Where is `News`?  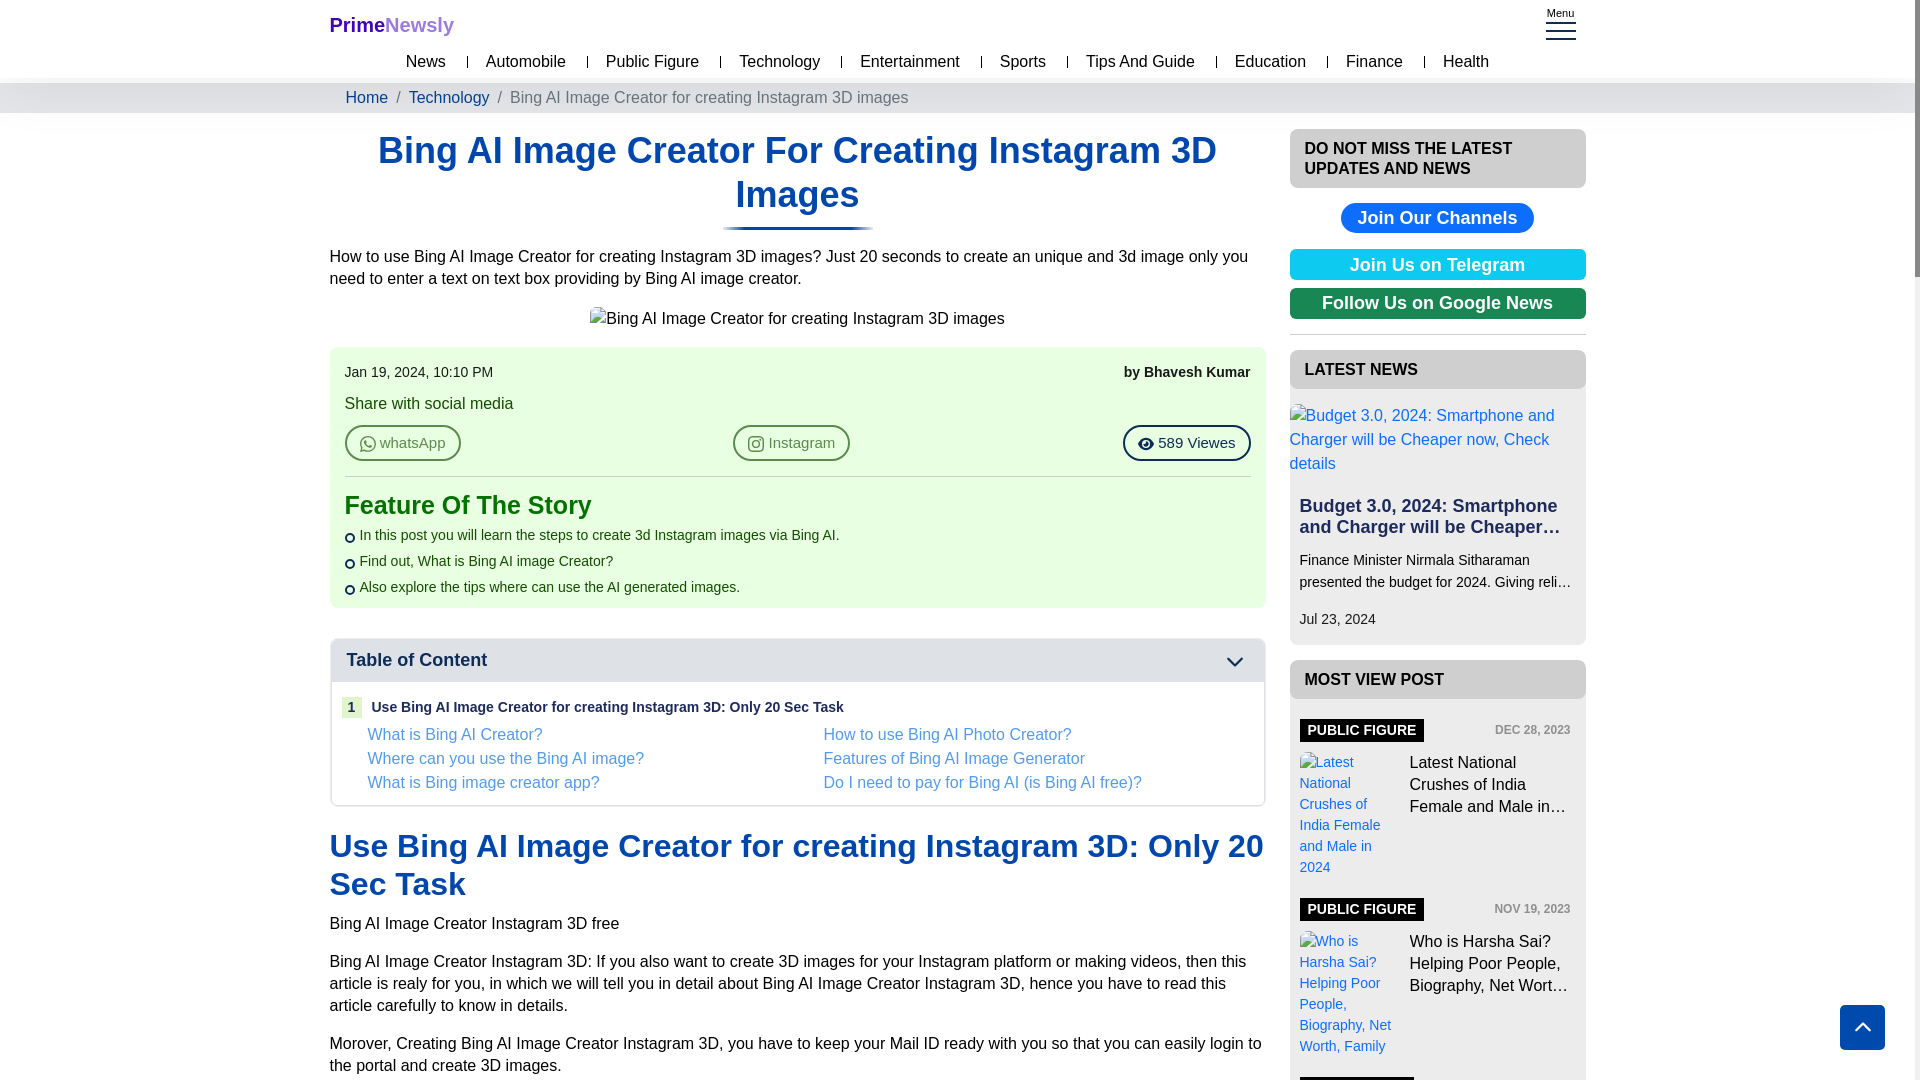
News is located at coordinates (420, 62).